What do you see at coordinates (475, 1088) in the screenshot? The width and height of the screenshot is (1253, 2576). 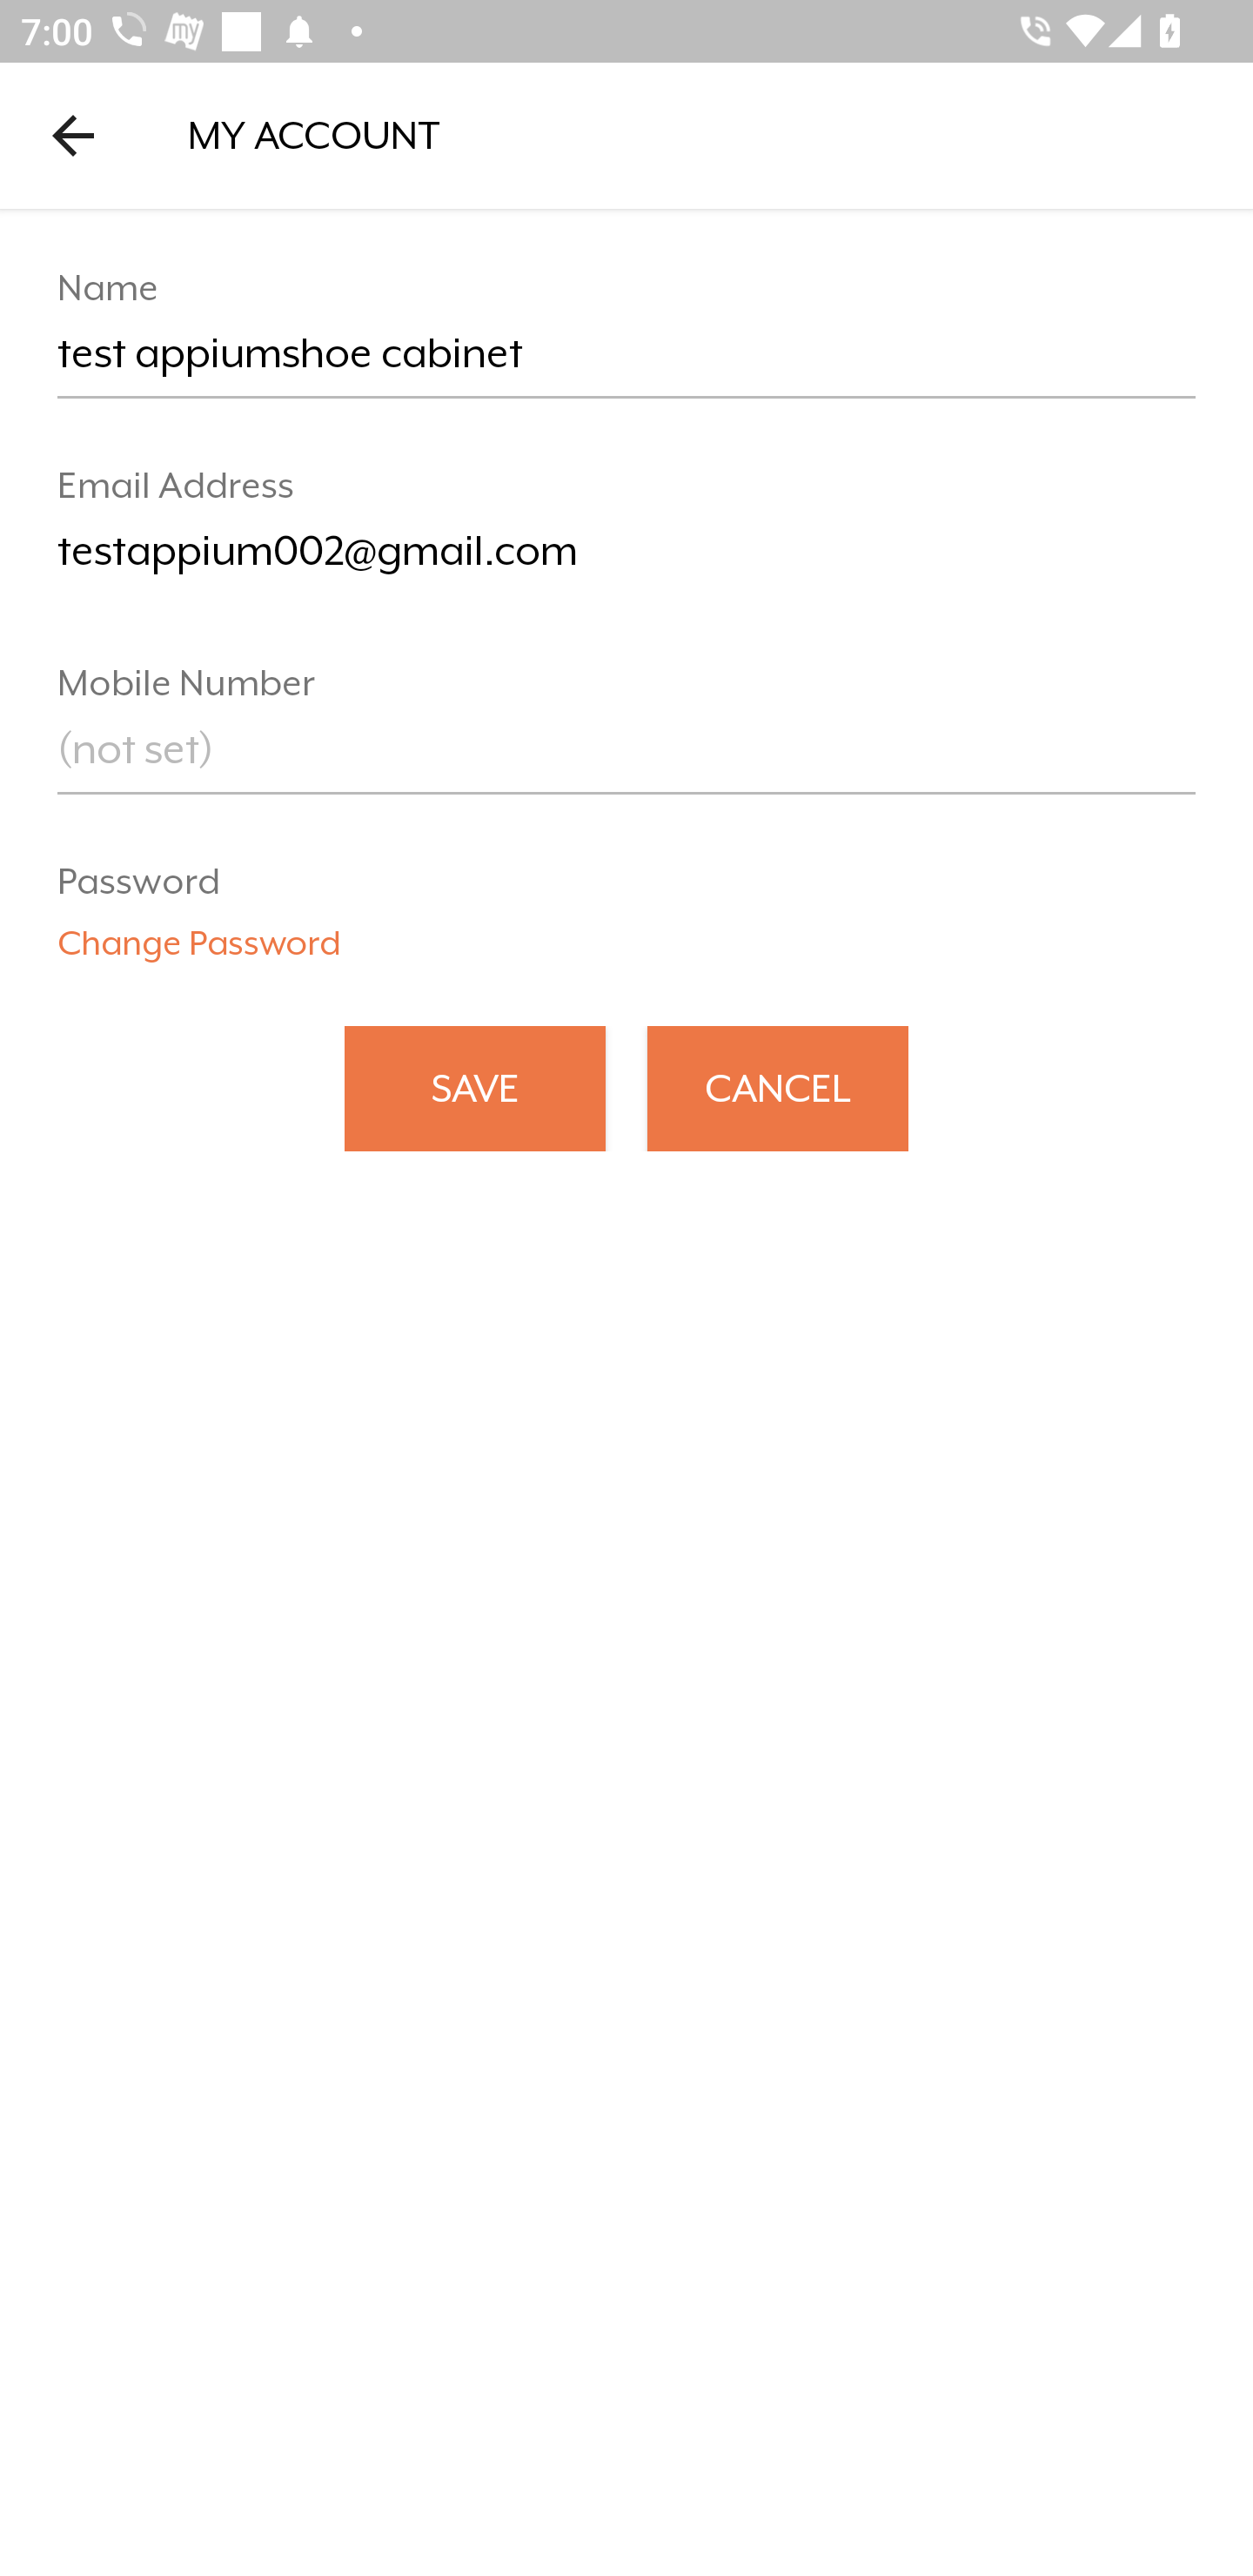 I see `SAVE` at bounding box center [475, 1088].